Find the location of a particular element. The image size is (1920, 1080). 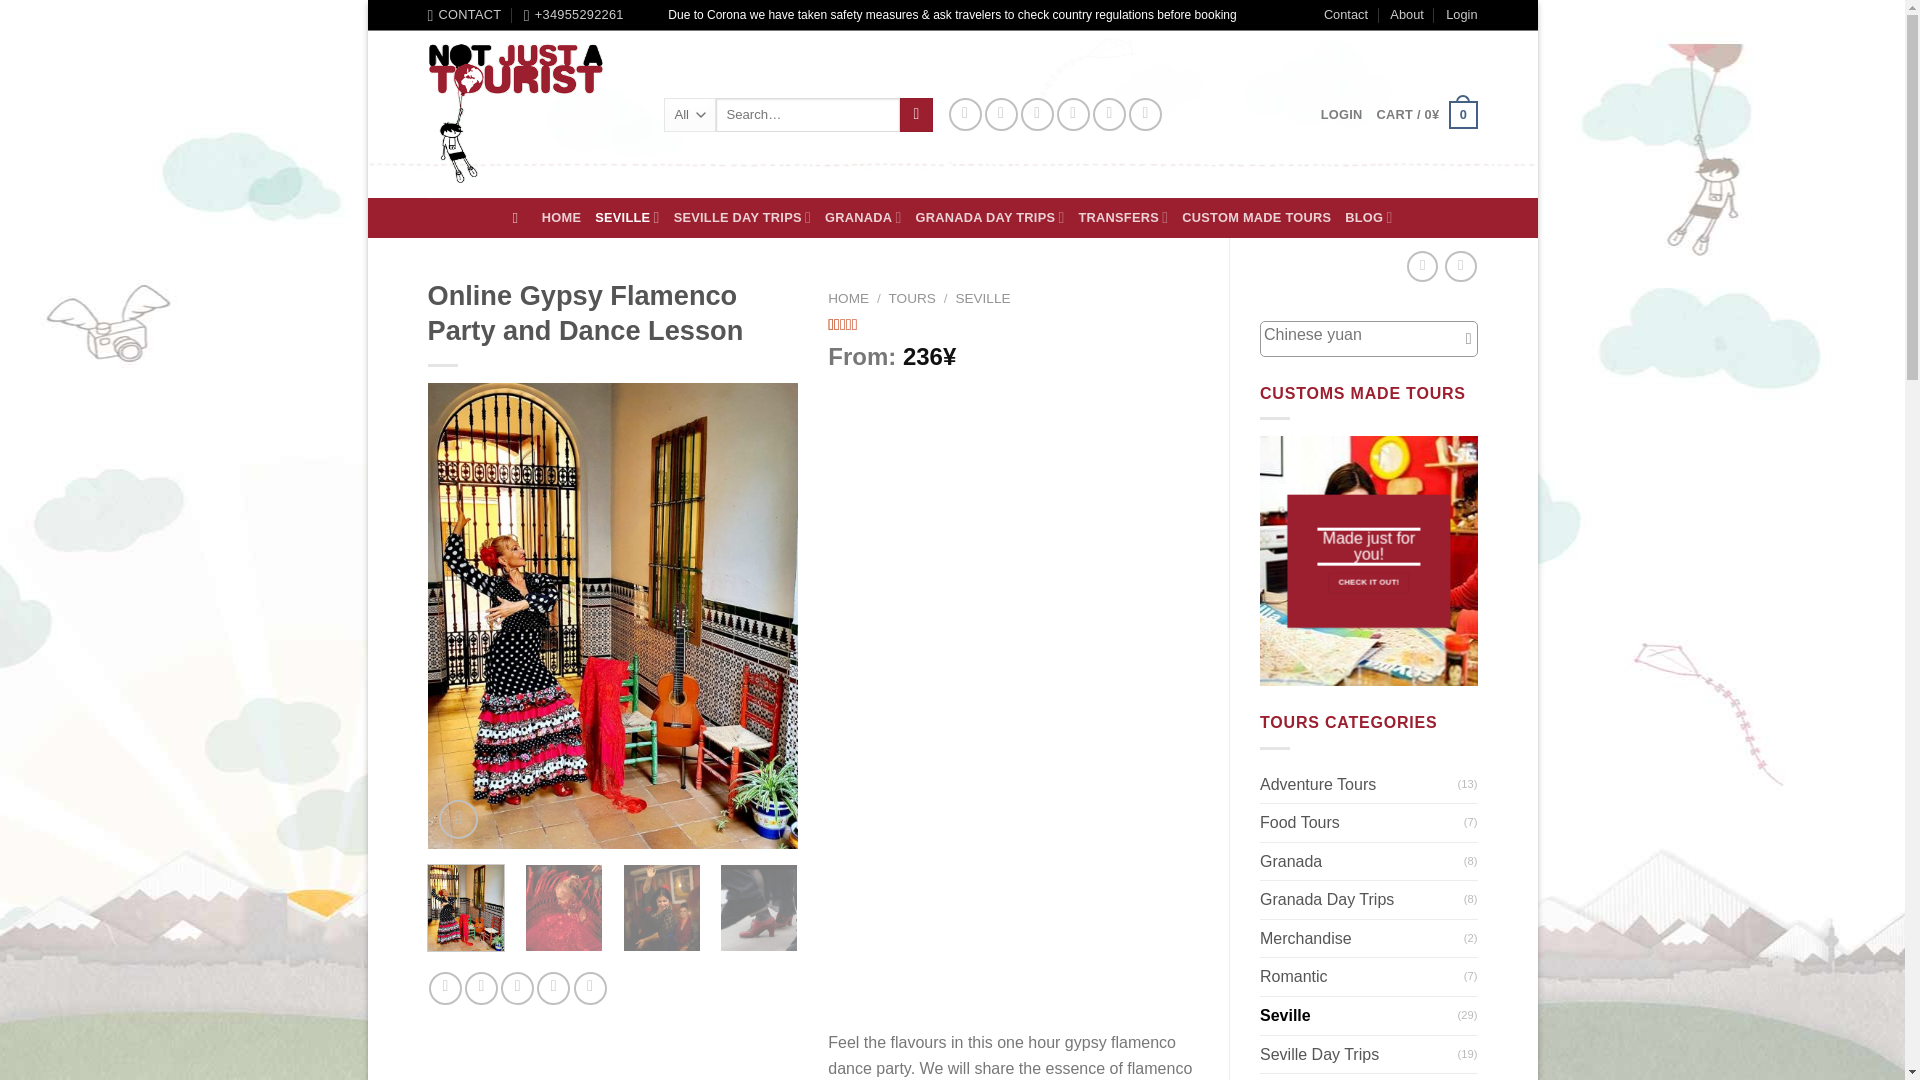

Not Just a Tourist - Seville Tours is located at coordinates (530, 114).